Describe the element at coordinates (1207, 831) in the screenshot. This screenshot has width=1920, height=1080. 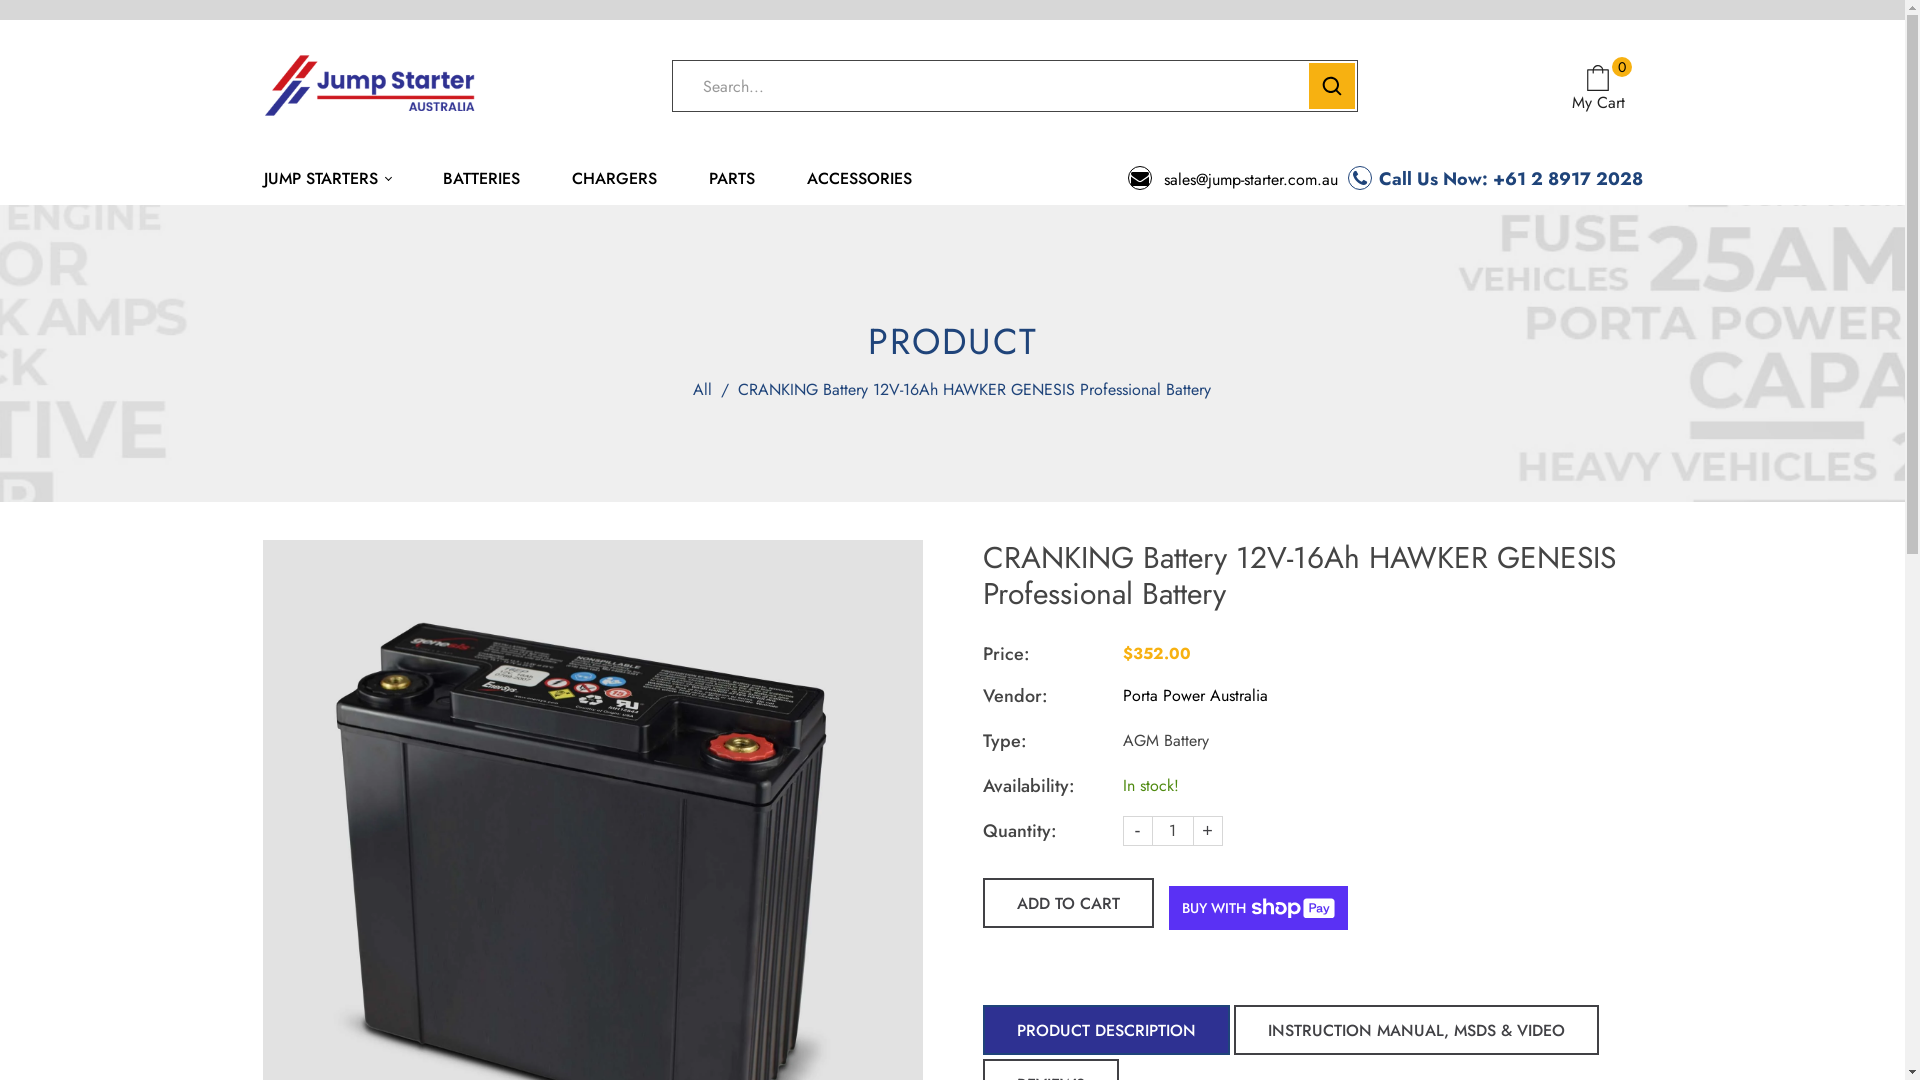
I see `+` at that location.